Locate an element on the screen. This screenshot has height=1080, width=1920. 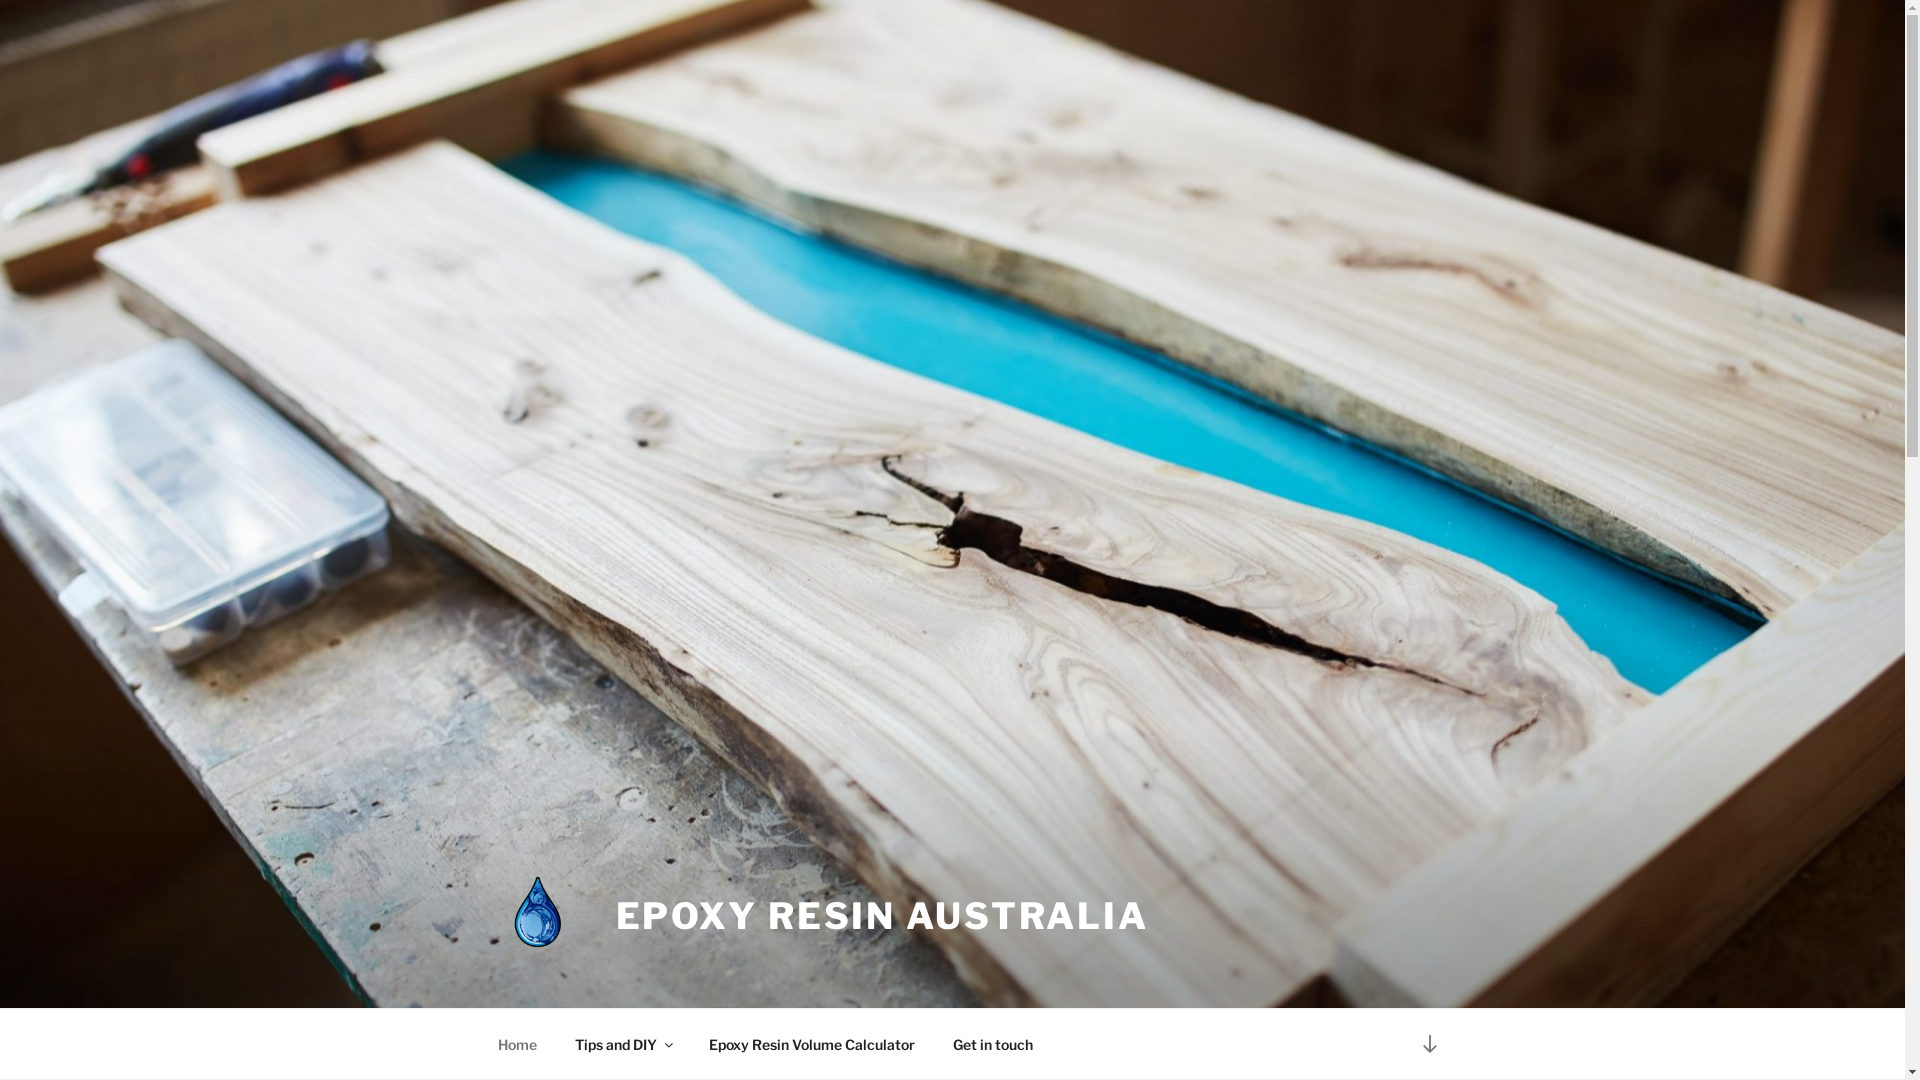
Home is located at coordinates (517, 1044).